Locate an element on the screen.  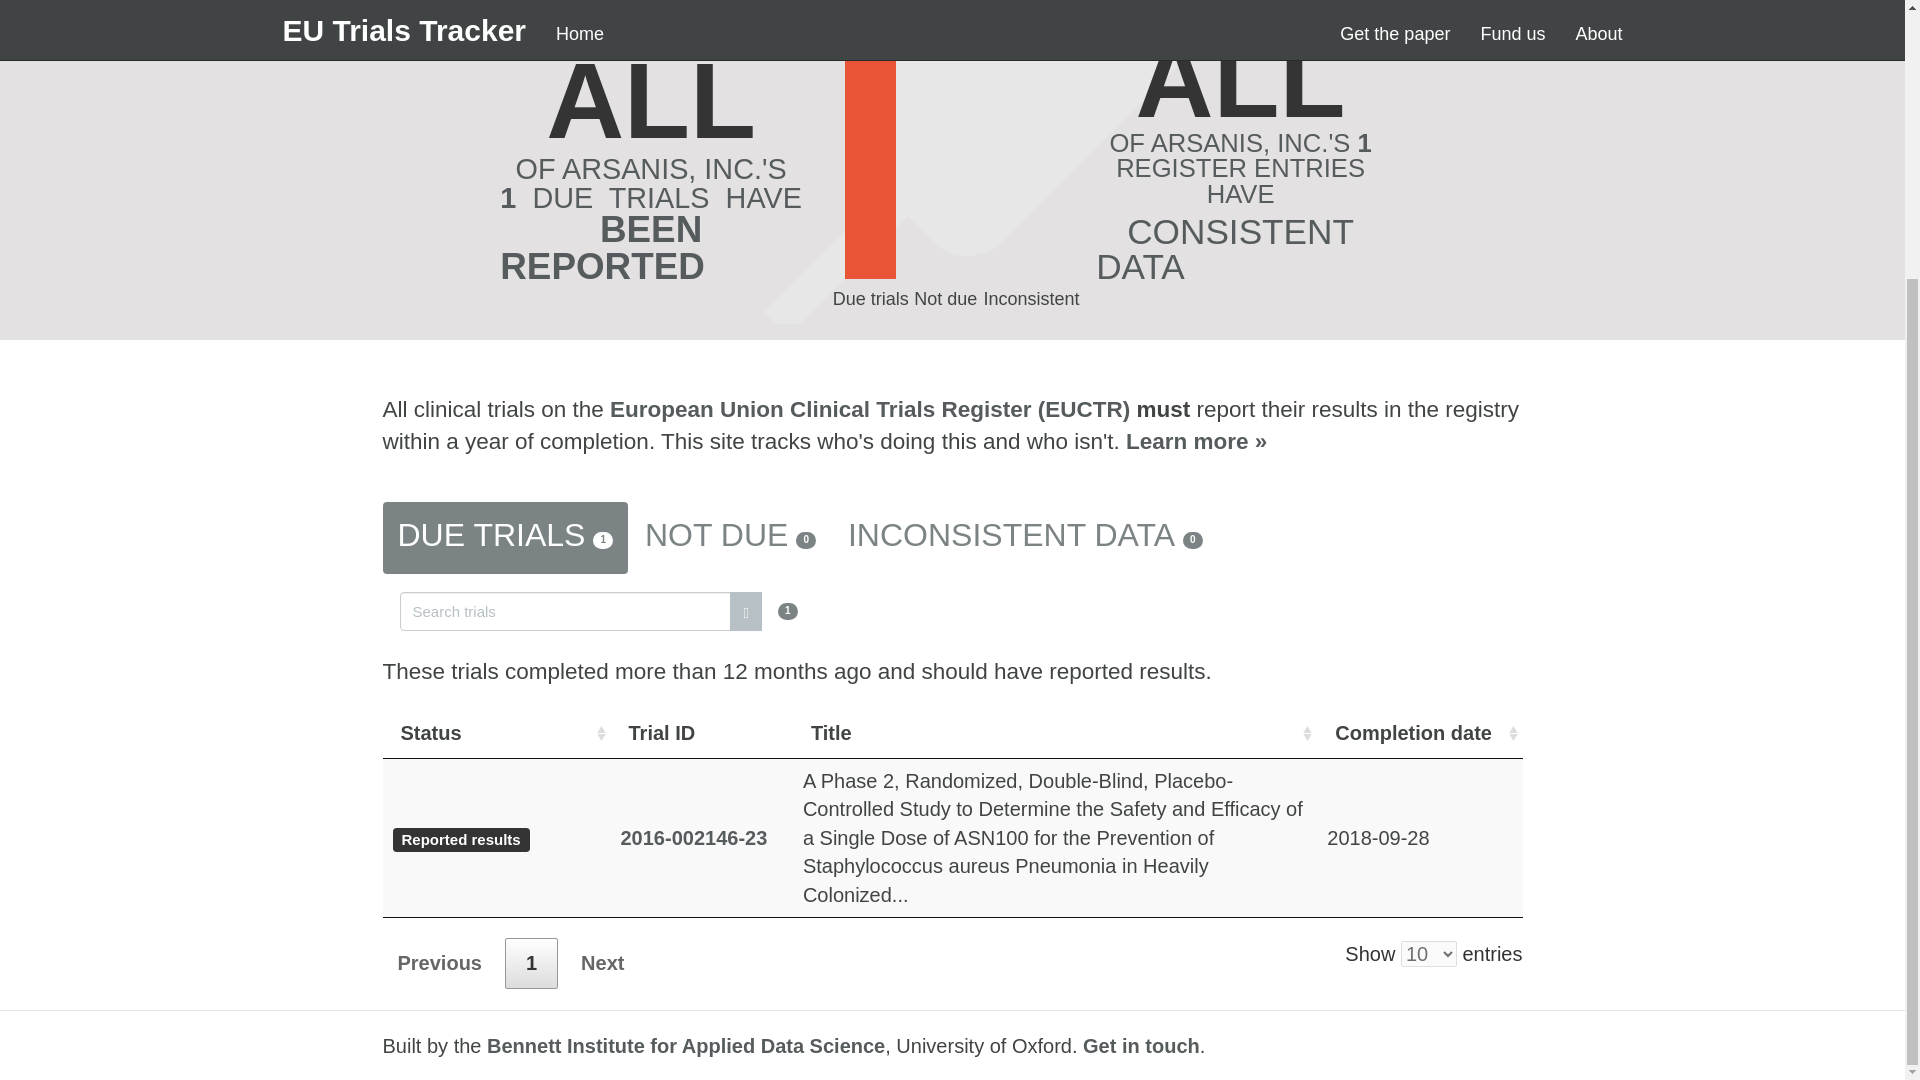
1 is located at coordinates (531, 964).